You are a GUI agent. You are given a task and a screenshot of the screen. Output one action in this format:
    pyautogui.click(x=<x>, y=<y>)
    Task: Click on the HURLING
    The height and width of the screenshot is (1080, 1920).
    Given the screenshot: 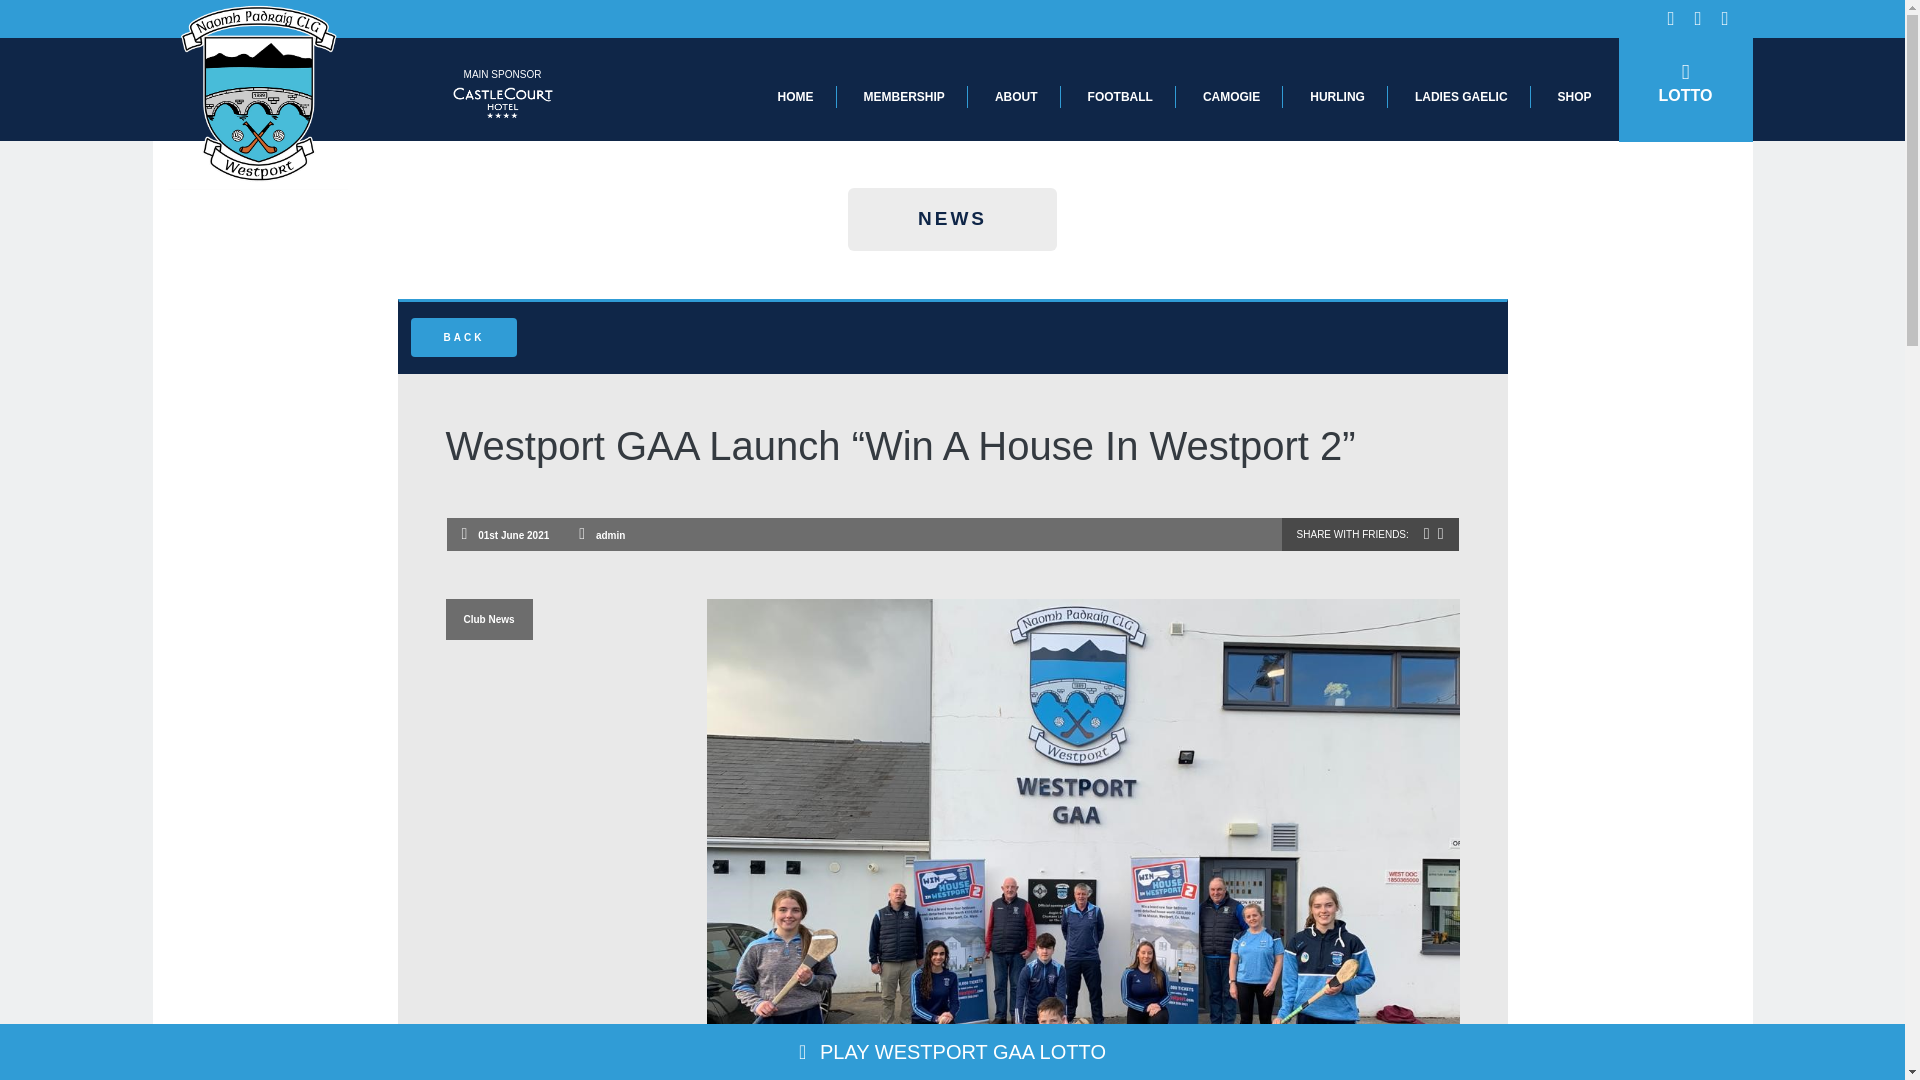 What is the action you would take?
    pyautogui.click(x=1337, y=96)
    